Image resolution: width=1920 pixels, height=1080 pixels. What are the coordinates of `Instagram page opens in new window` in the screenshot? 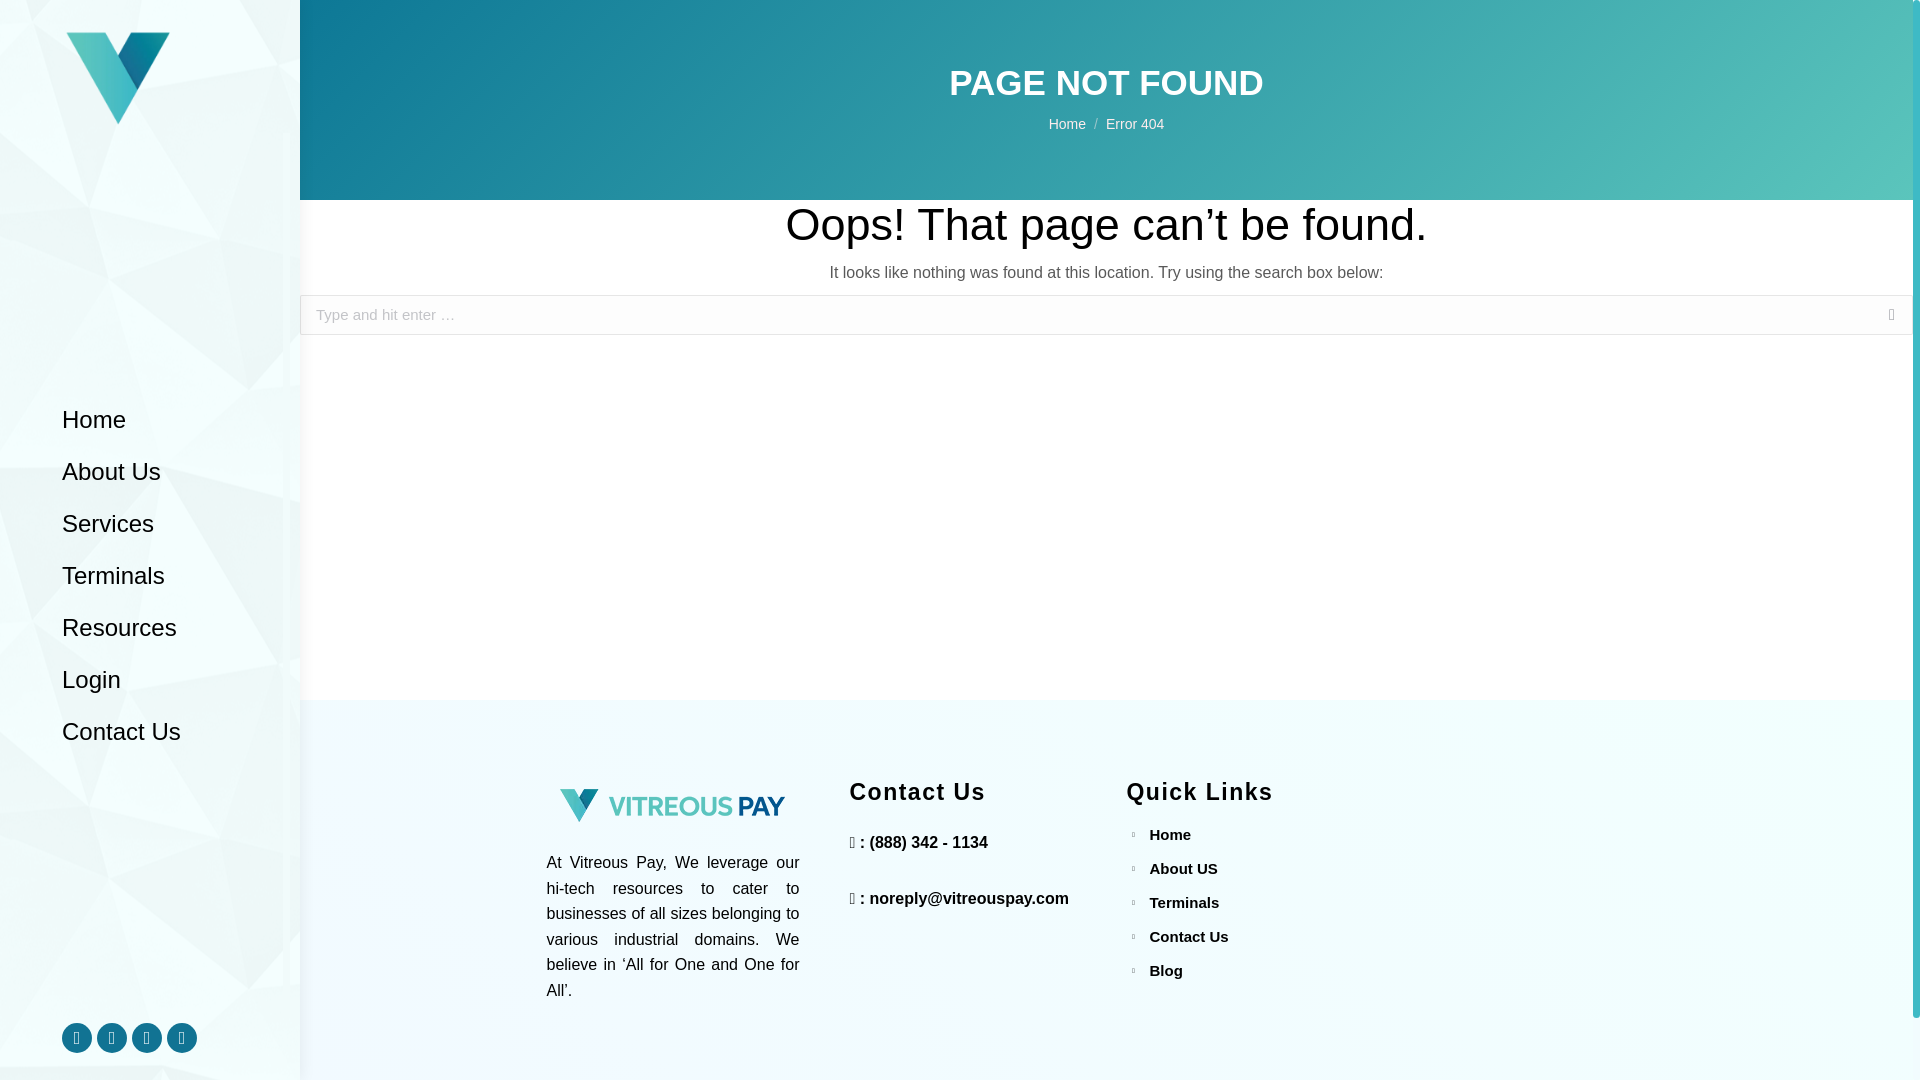 It's located at (146, 1038).